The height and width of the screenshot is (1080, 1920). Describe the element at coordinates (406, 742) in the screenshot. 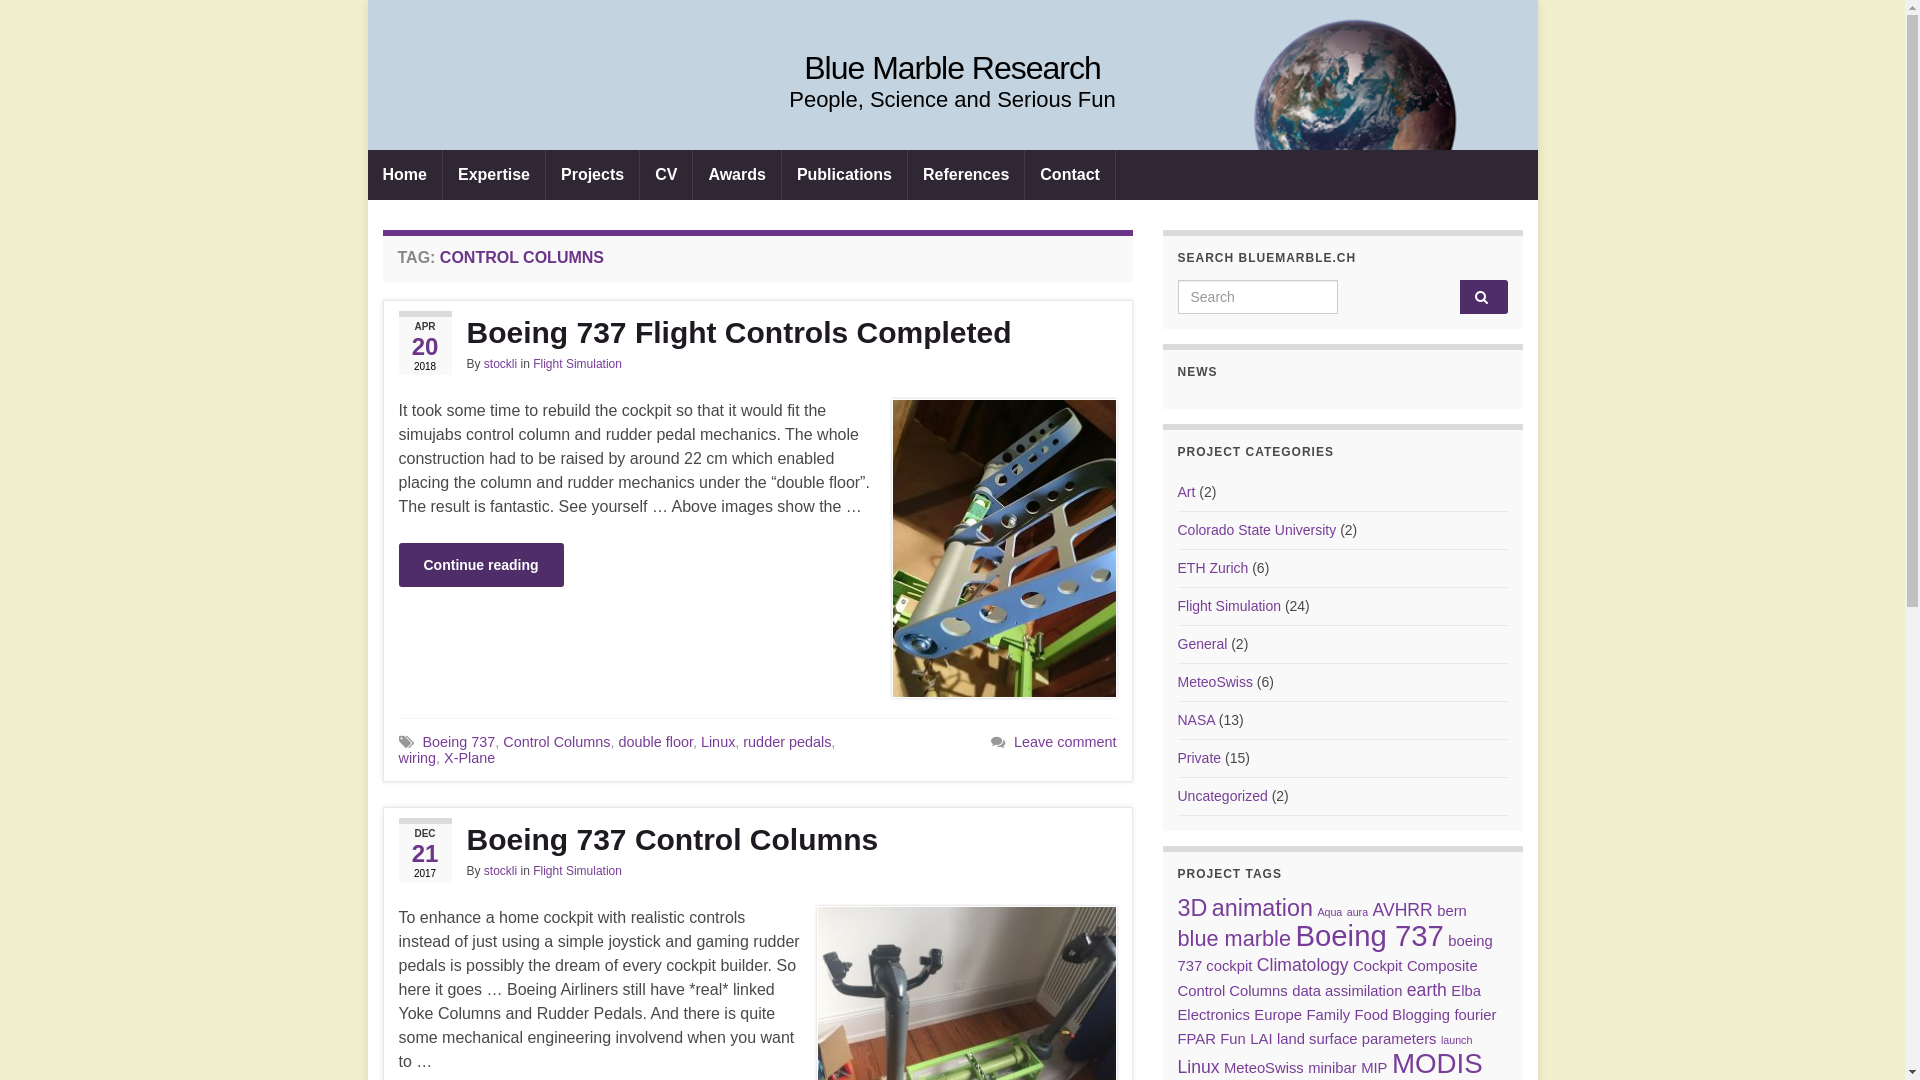

I see `Tags` at that location.